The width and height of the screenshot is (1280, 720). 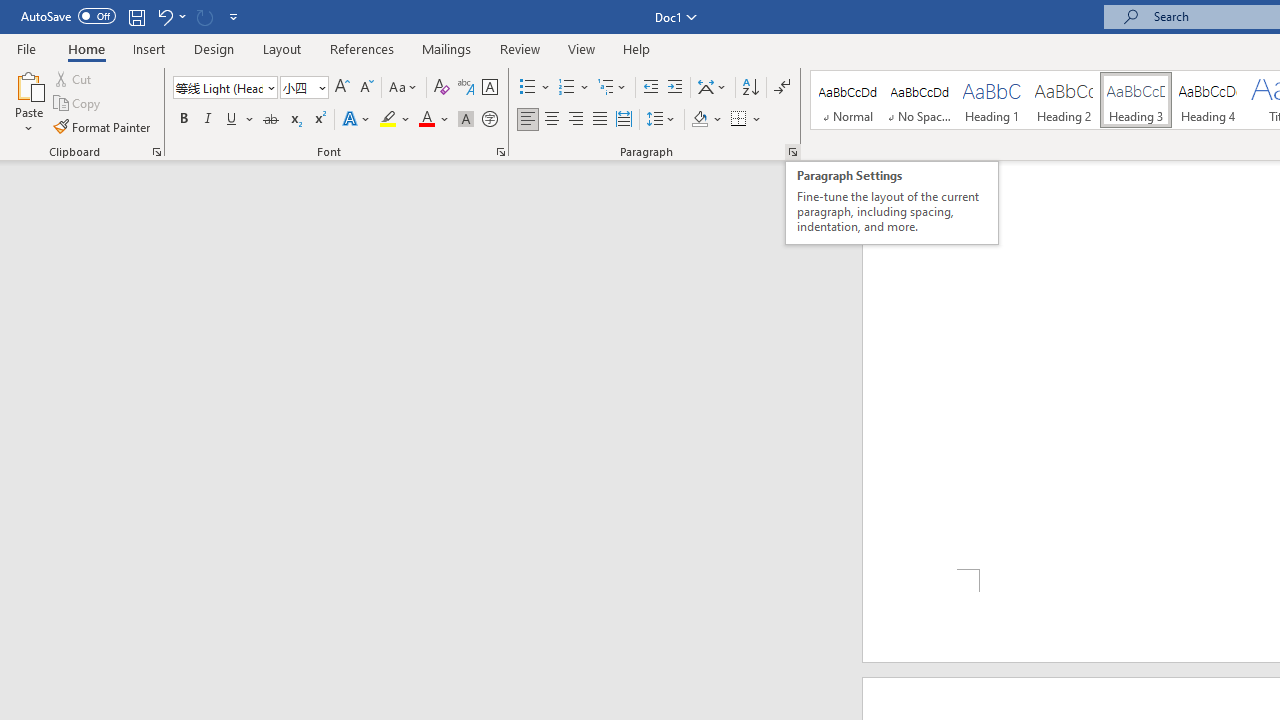 What do you see at coordinates (782, 88) in the screenshot?
I see `Show/Hide Editing Marks` at bounding box center [782, 88].